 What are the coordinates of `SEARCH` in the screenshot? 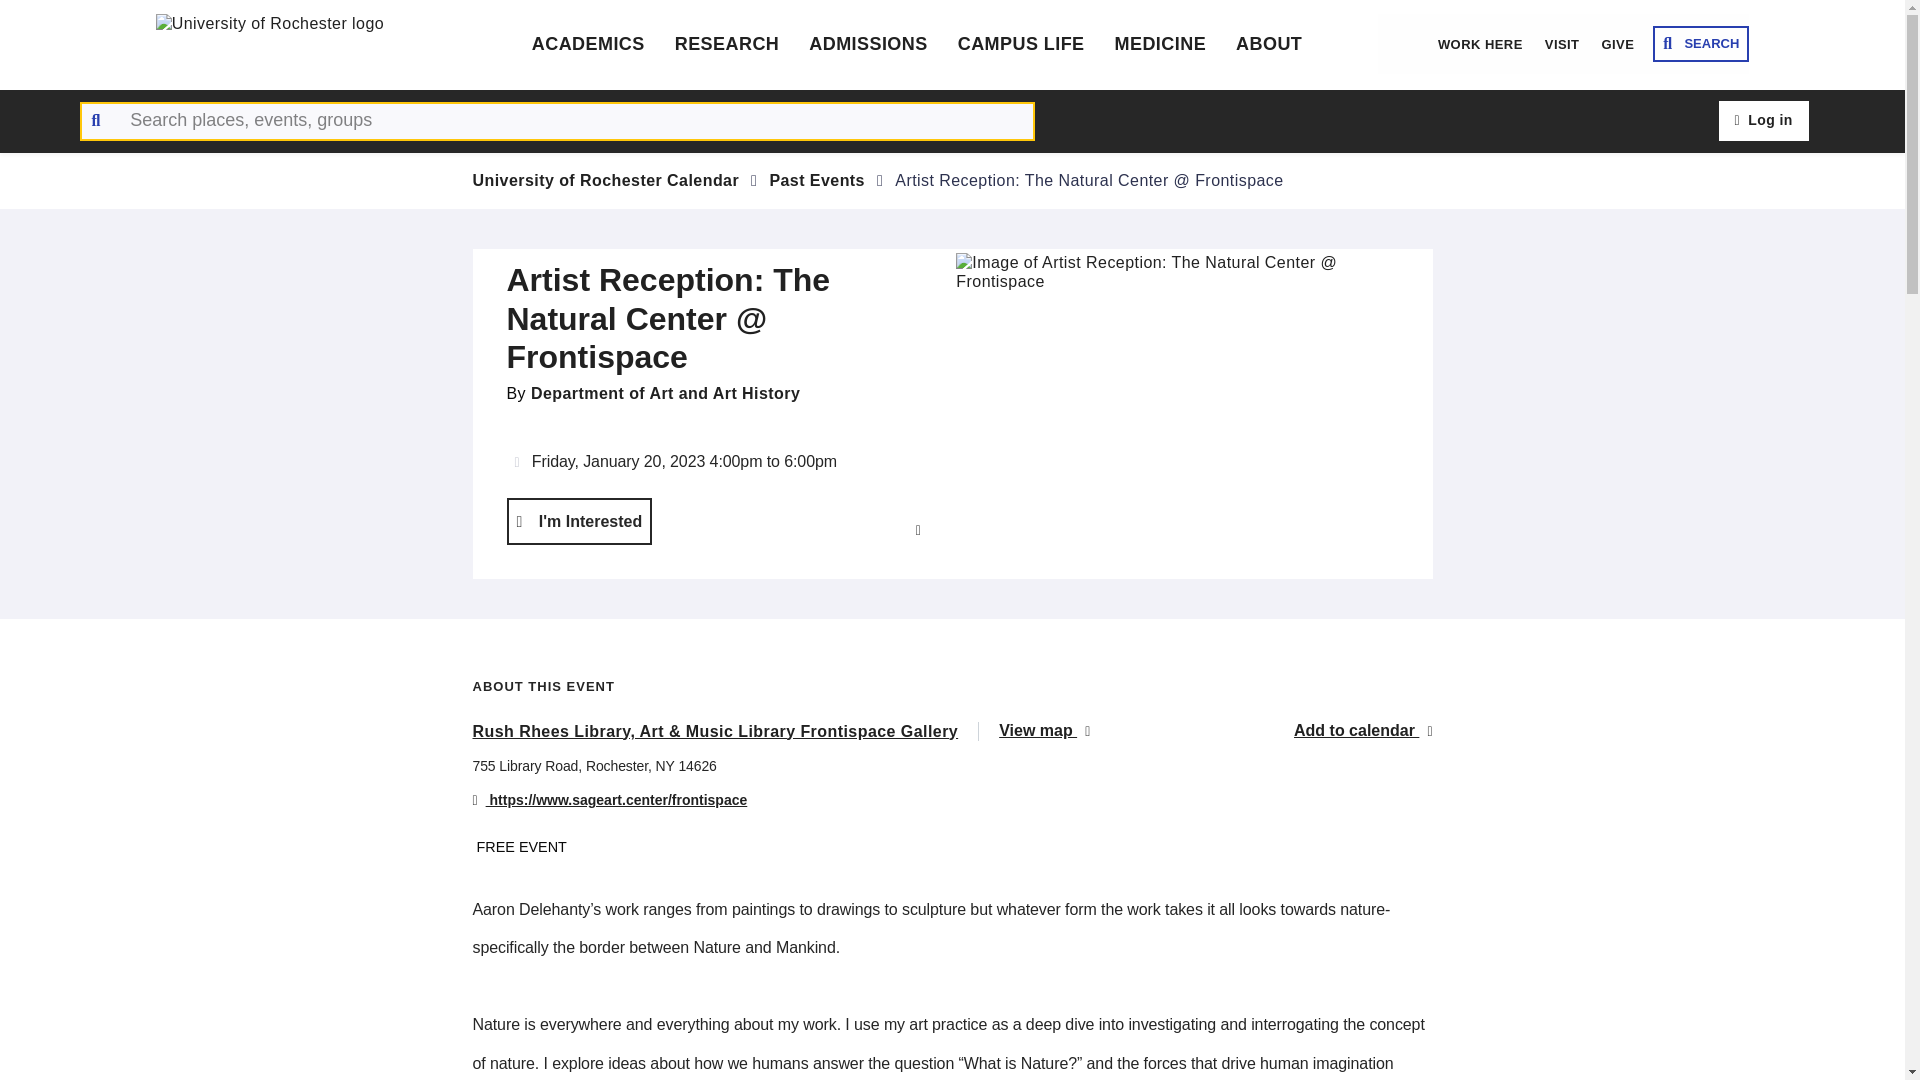 It's located at (1701, 43).